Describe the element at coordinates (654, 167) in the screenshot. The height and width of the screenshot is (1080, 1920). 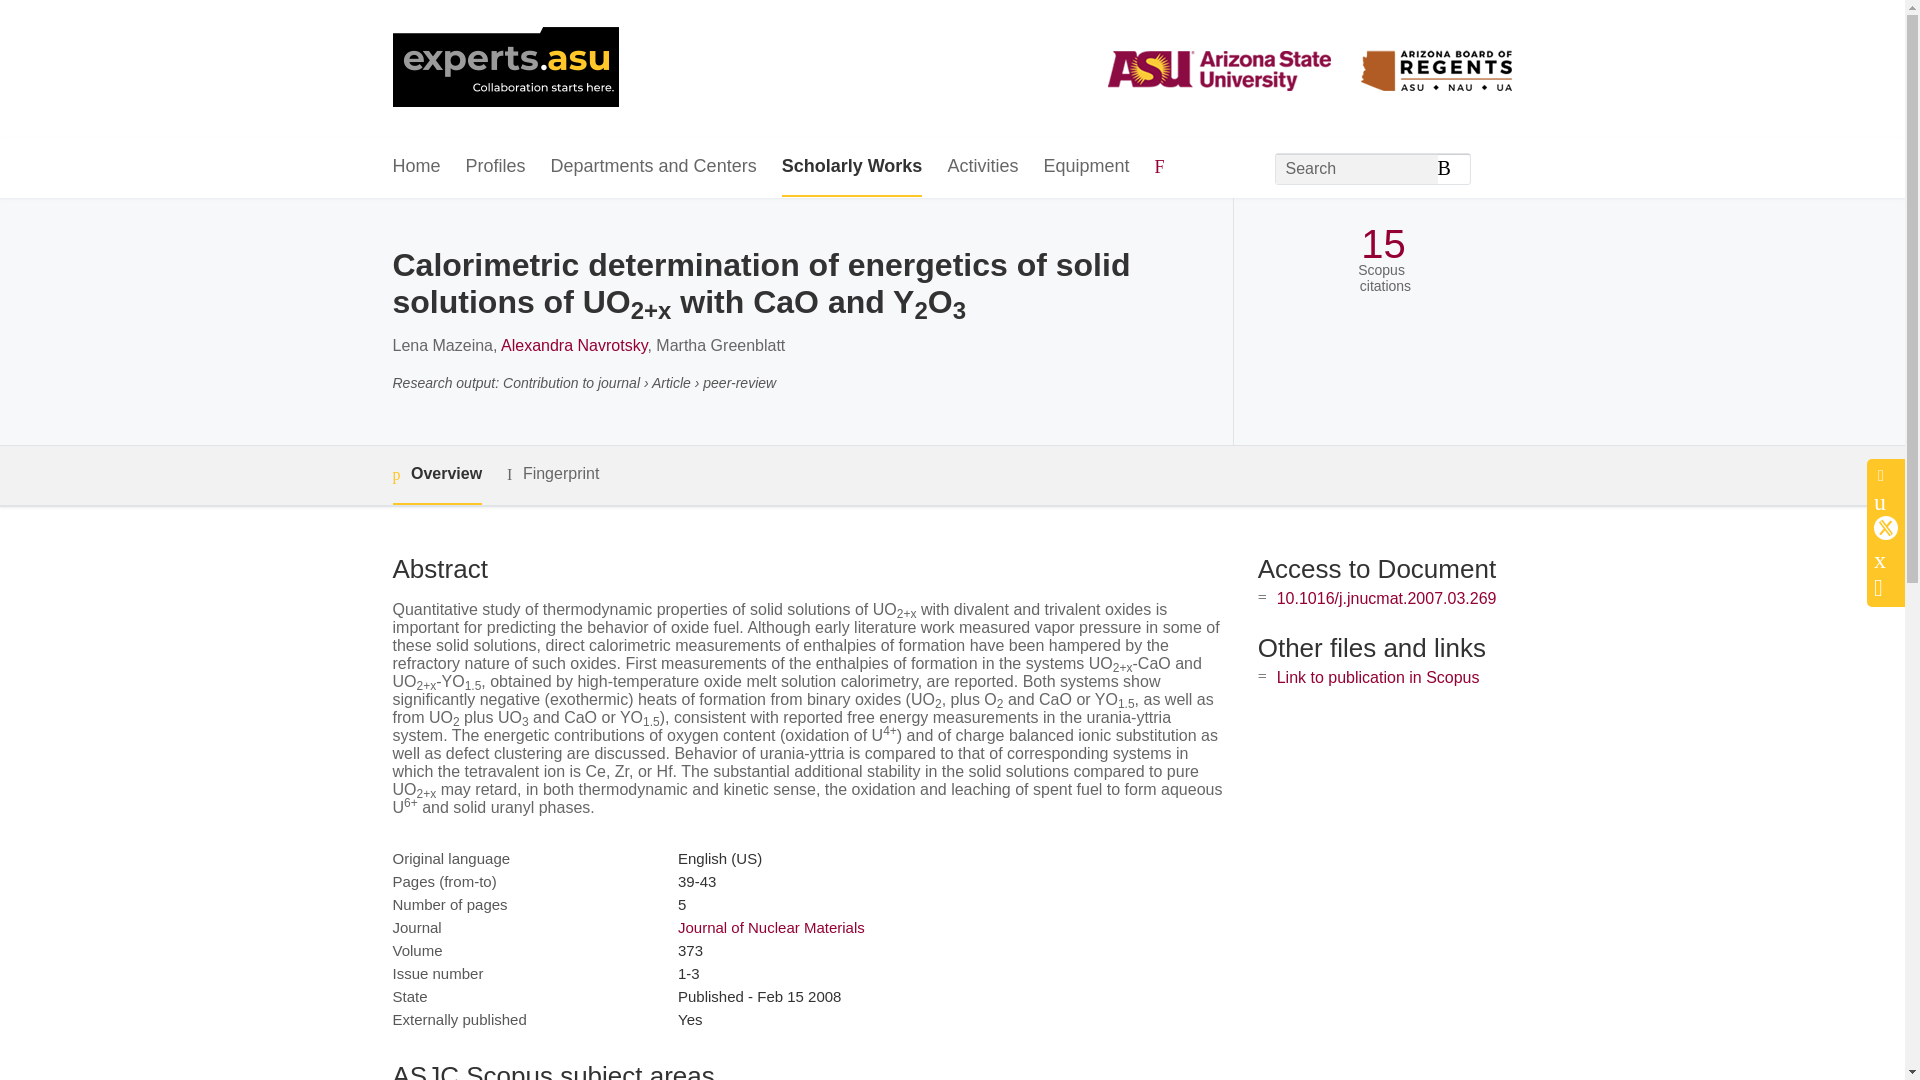
I see `Departments and Centers` at that location.